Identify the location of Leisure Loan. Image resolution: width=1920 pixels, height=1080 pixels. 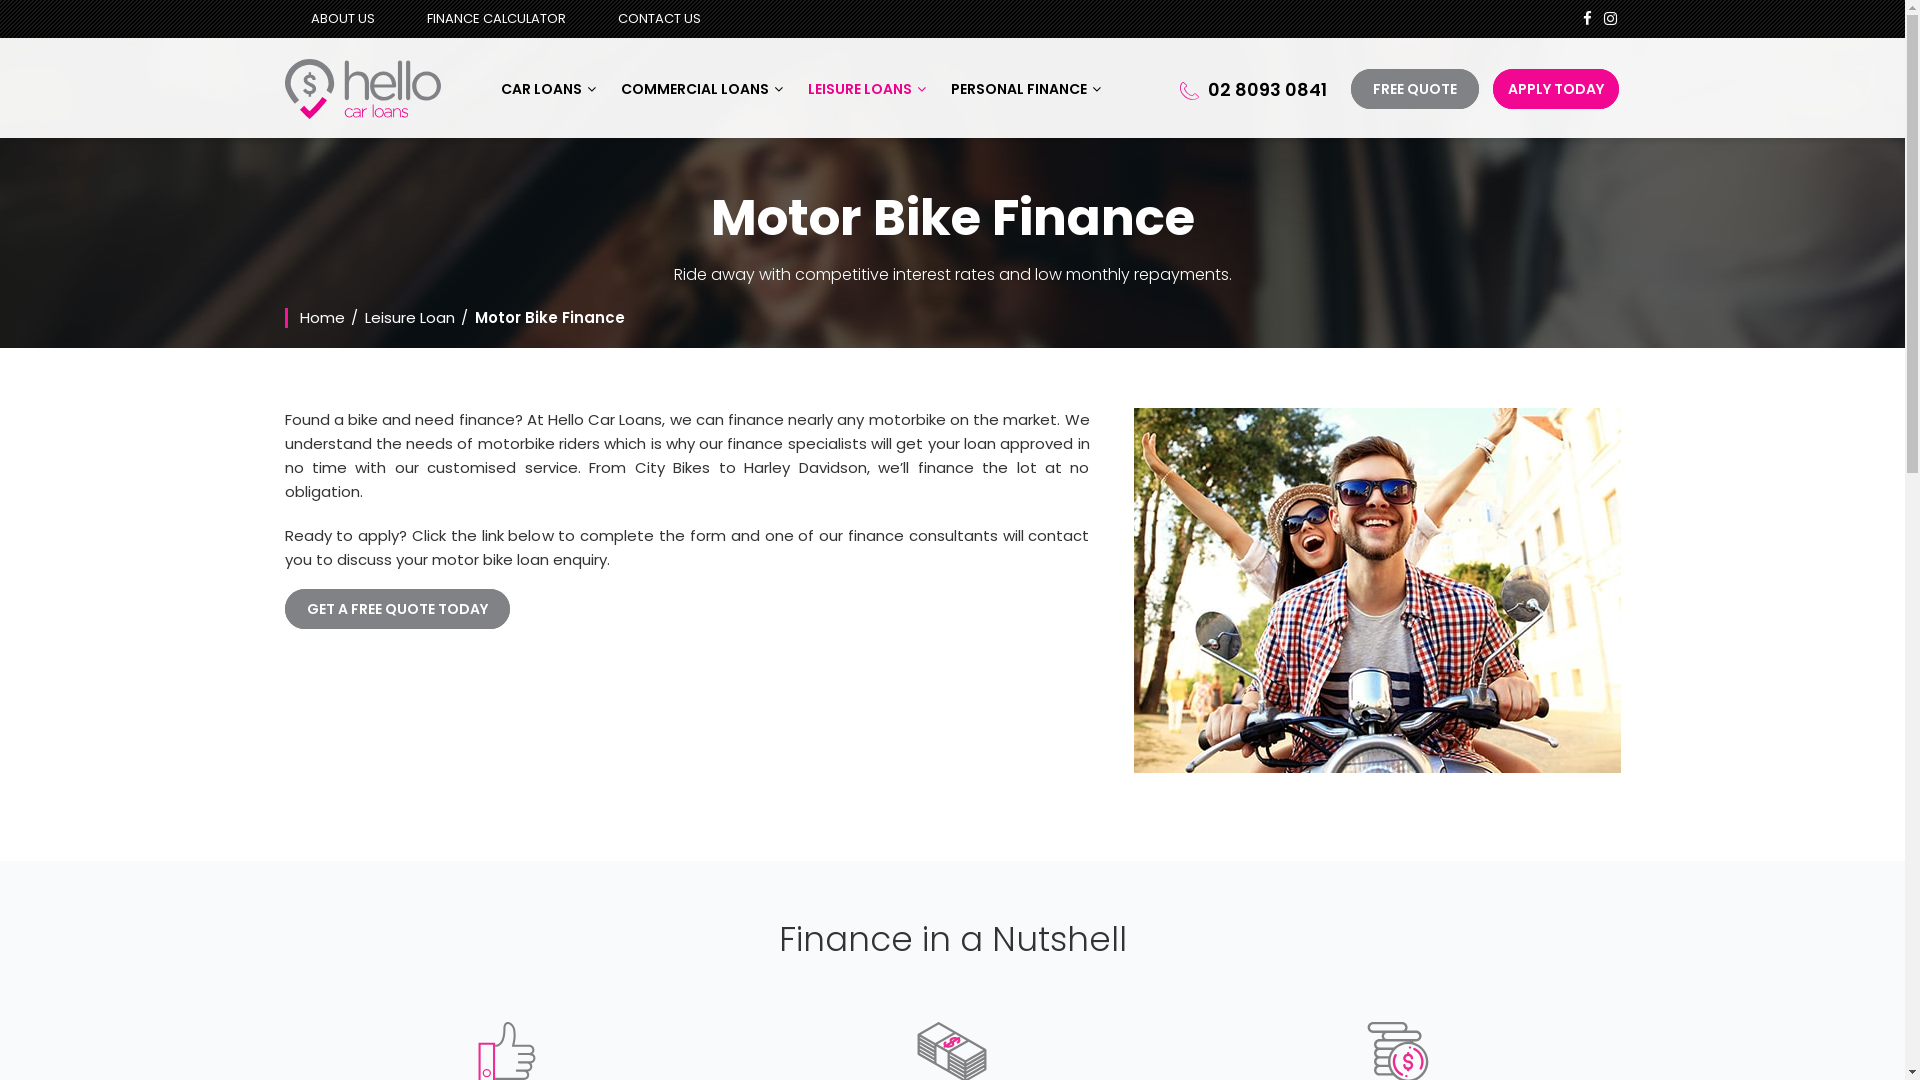
(409, 318).